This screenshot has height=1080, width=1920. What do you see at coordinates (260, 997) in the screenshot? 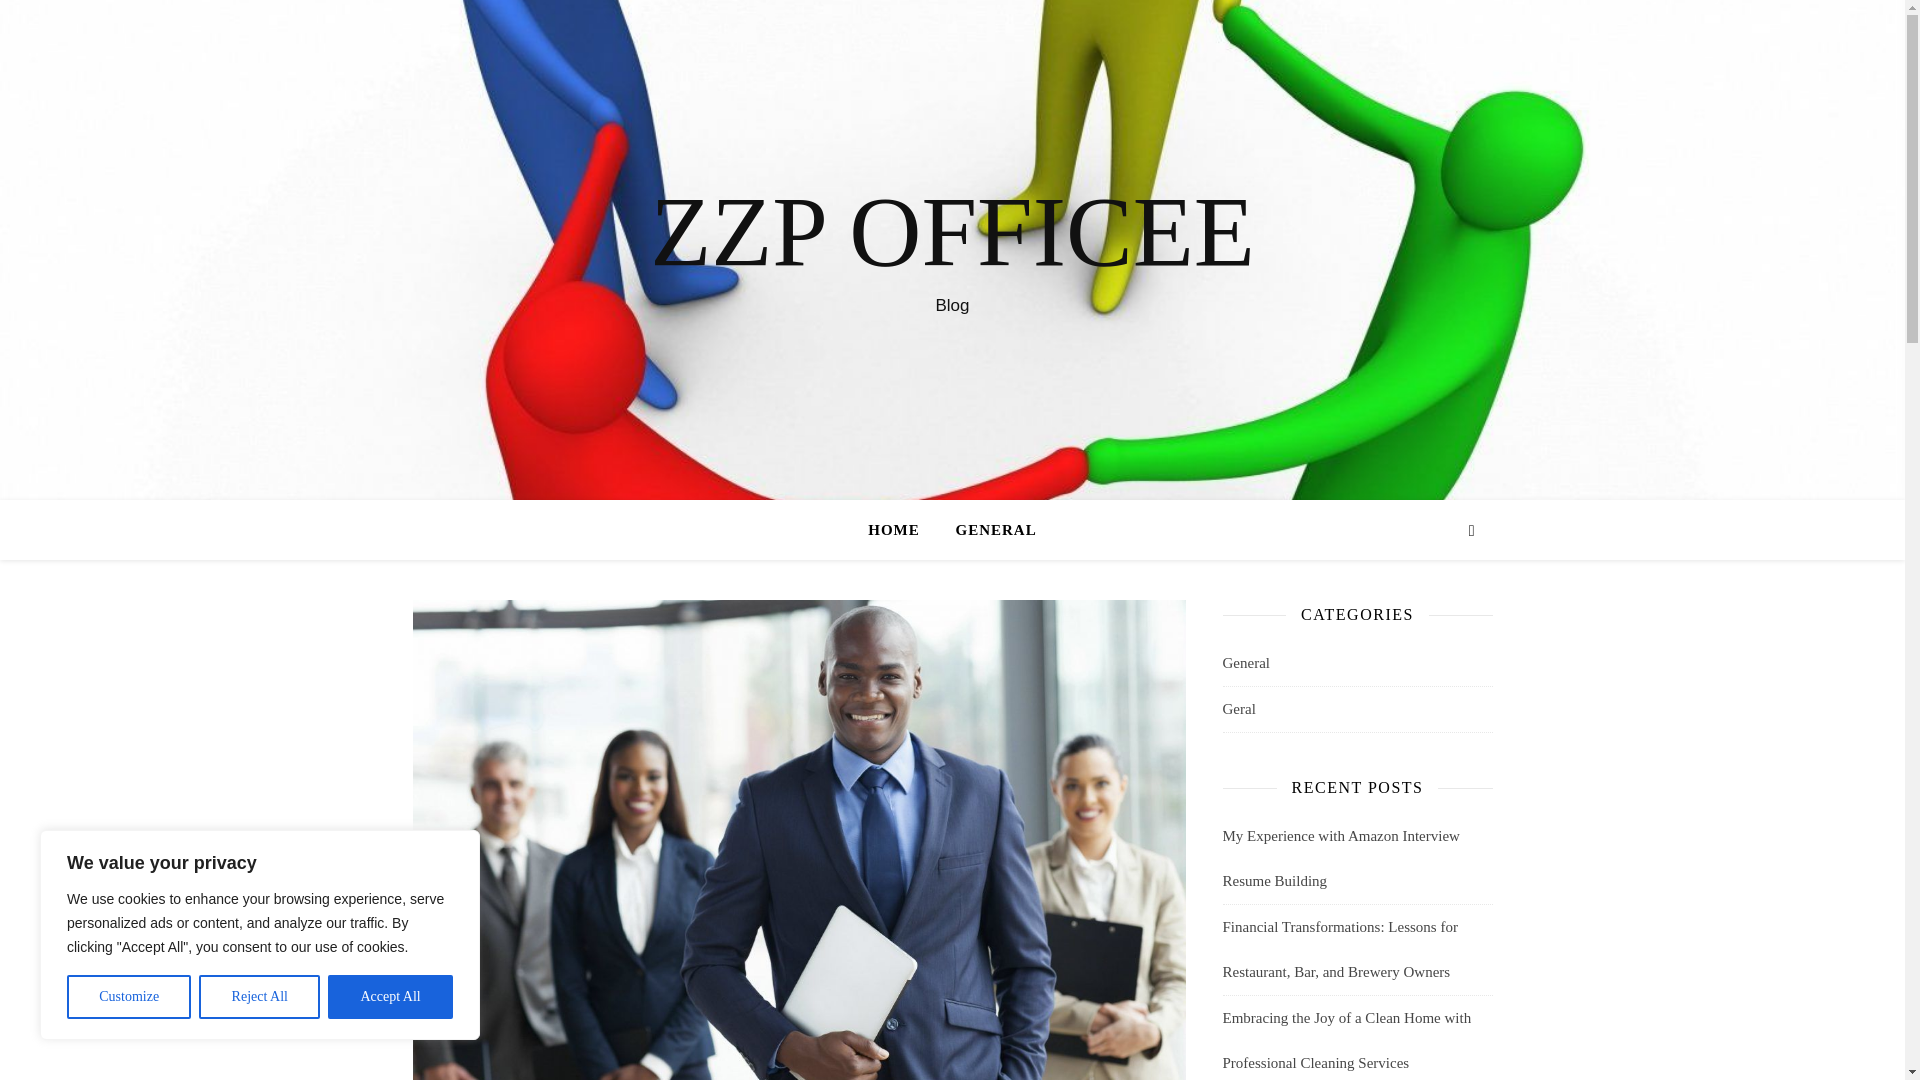
I see `Reject All` at bounding box center [260, 997].